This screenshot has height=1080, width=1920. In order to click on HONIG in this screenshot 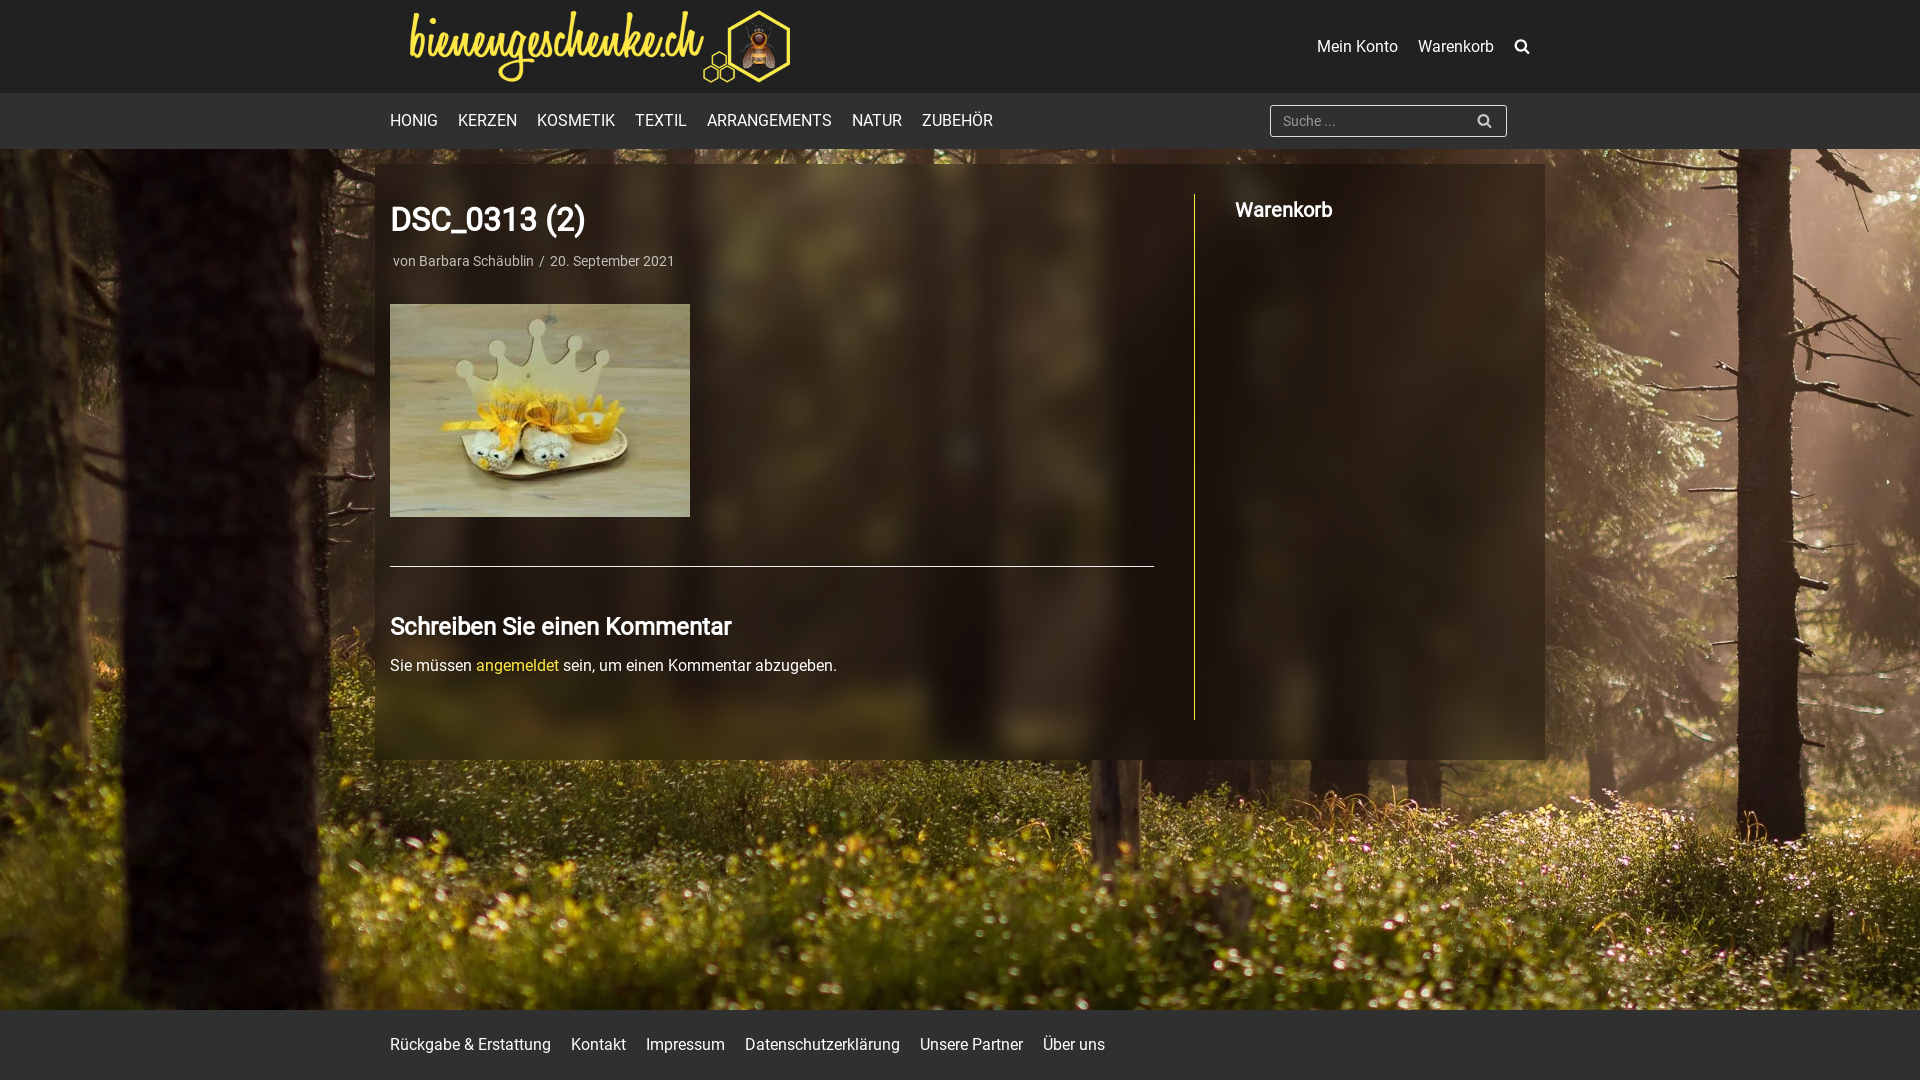, I will do `click(414, 121)`.